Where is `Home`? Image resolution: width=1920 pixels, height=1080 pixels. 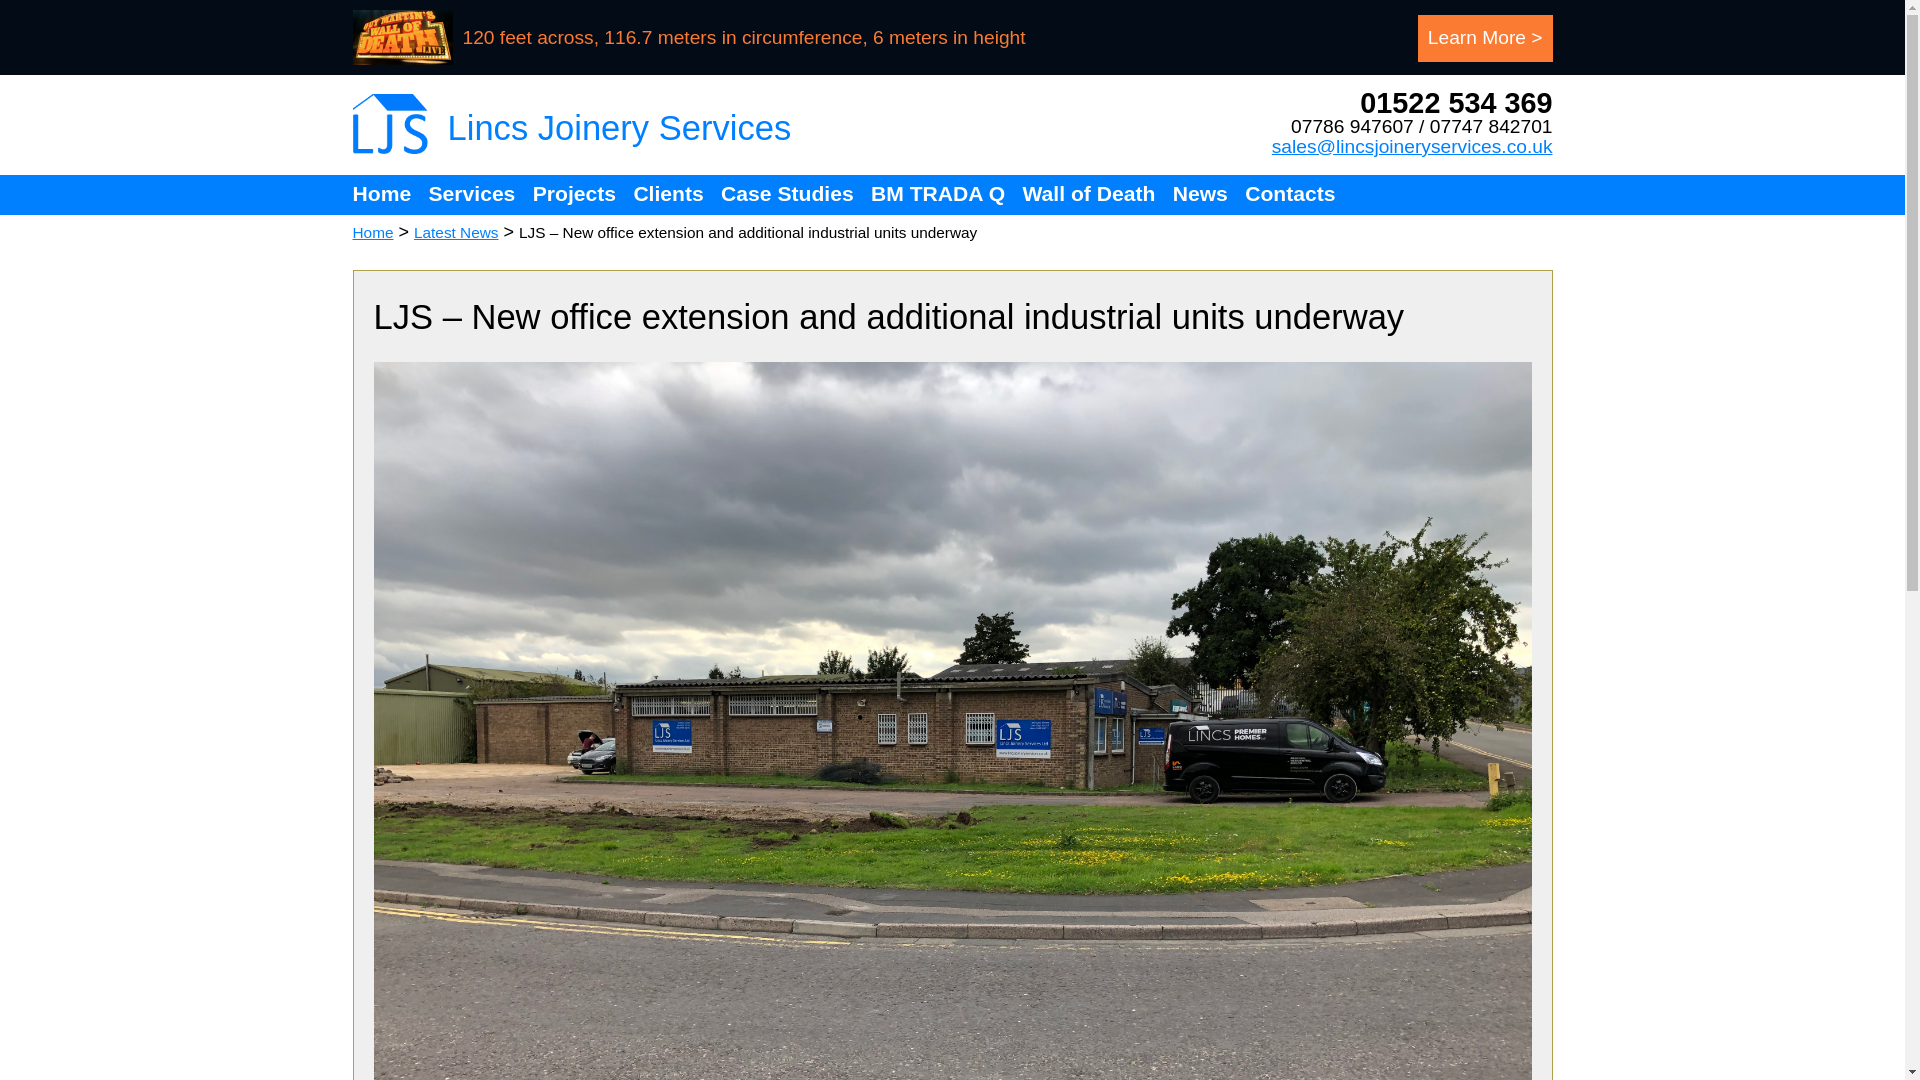 Home is located at coordinates (372, 232).